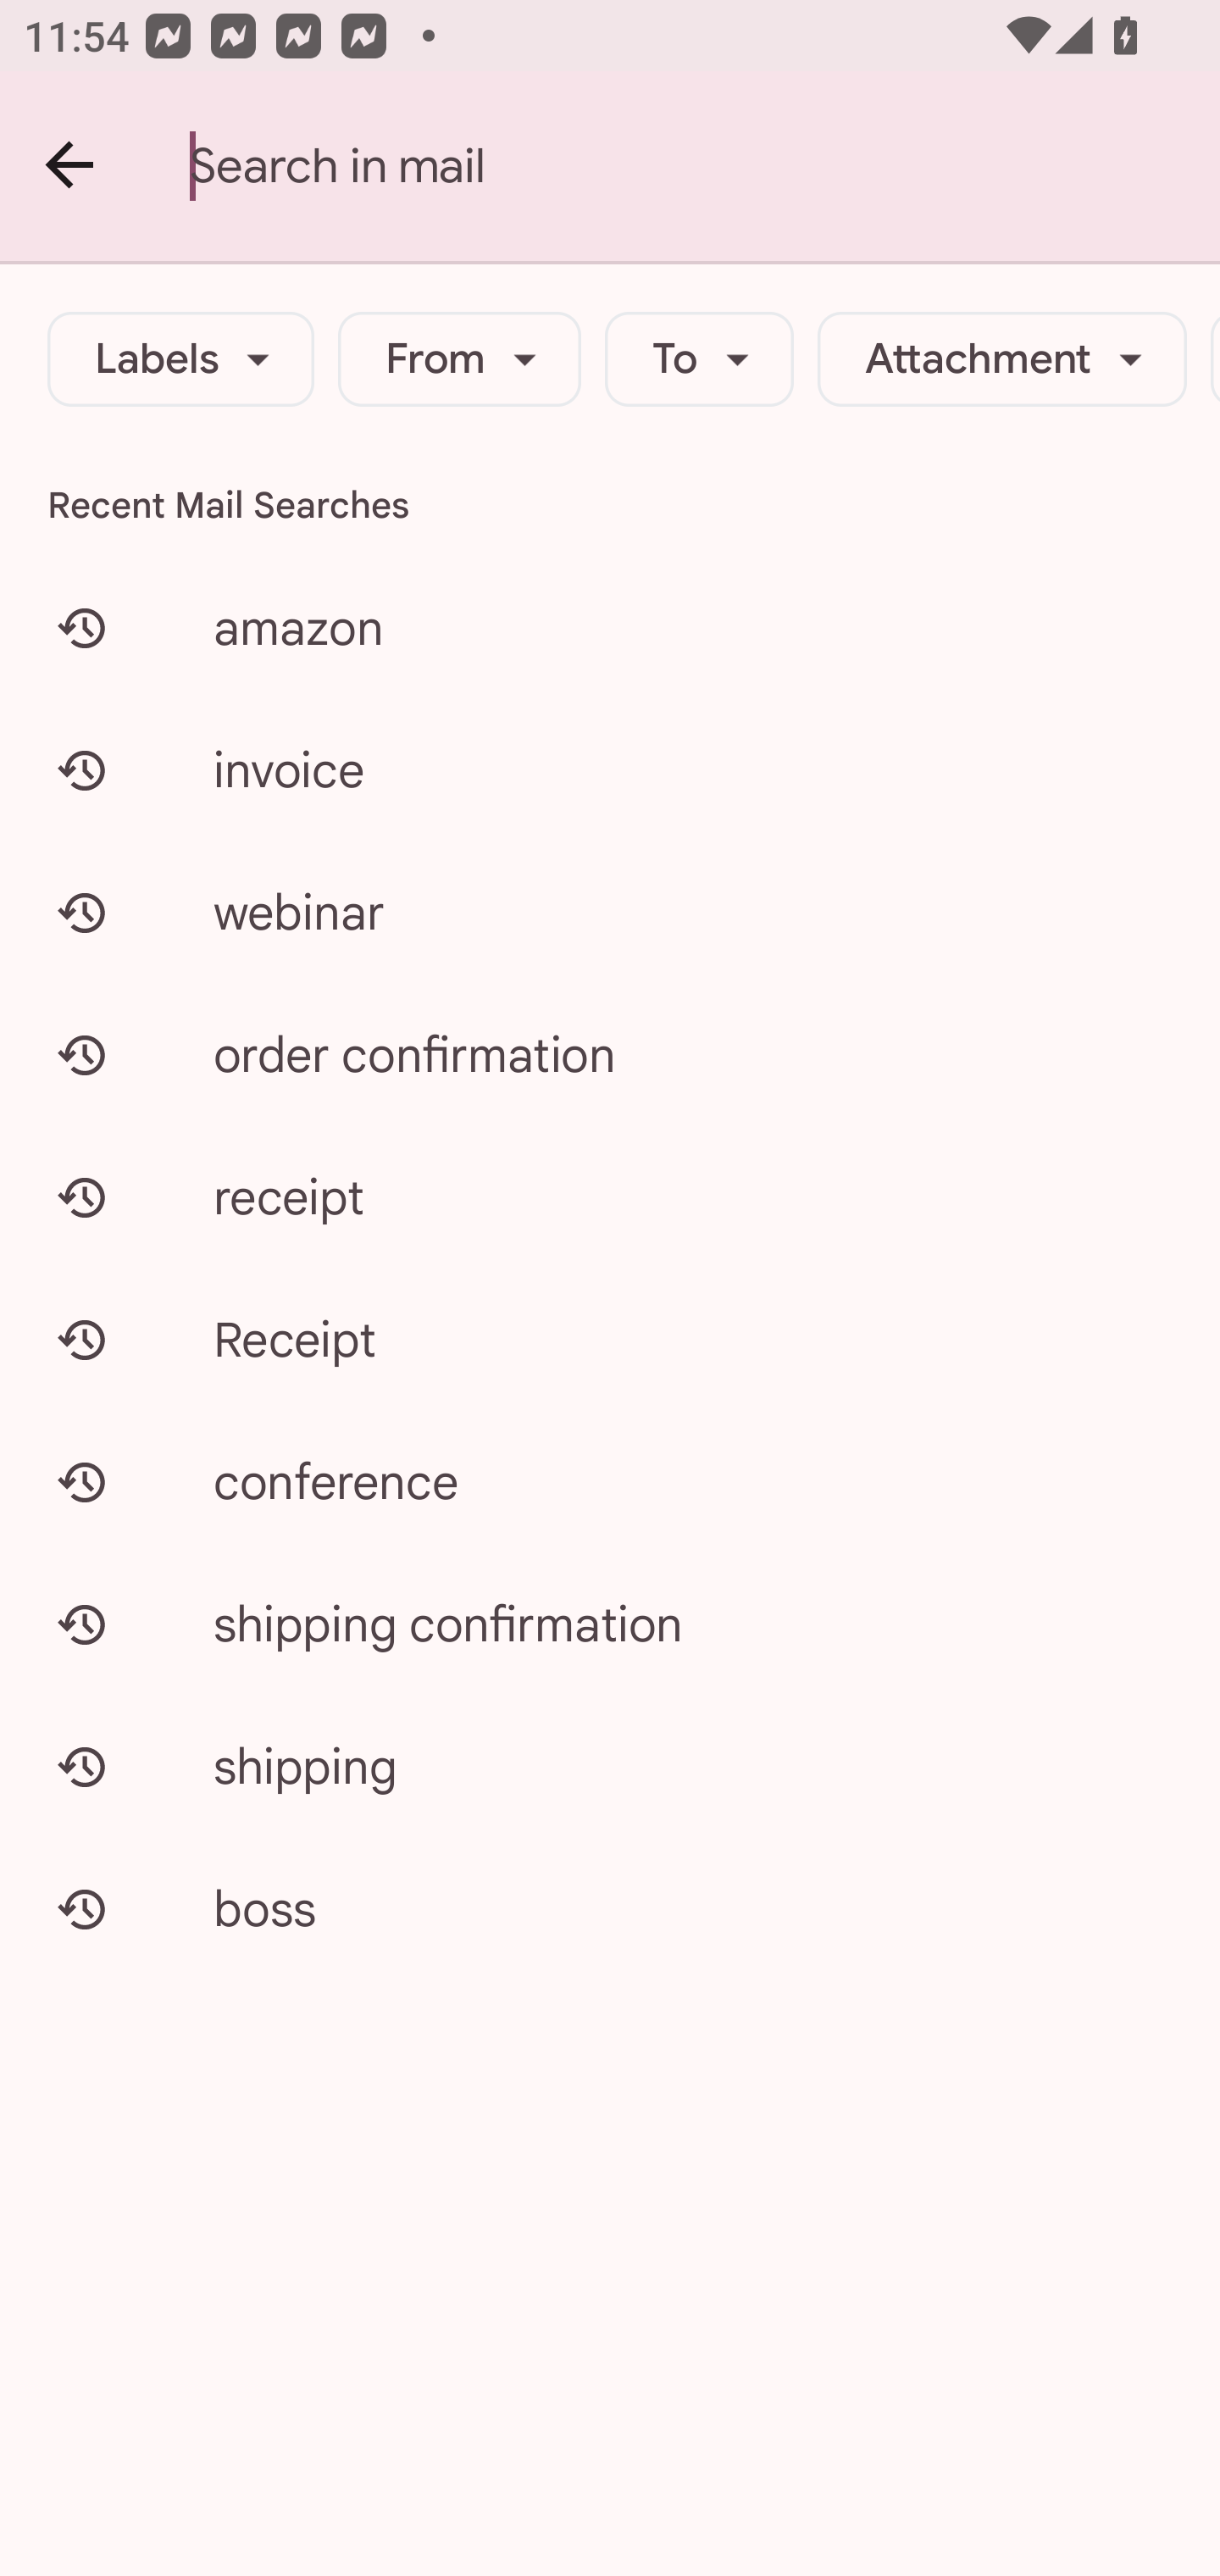  I want to click on conference Suggestion: conference, so click(610, 1482).